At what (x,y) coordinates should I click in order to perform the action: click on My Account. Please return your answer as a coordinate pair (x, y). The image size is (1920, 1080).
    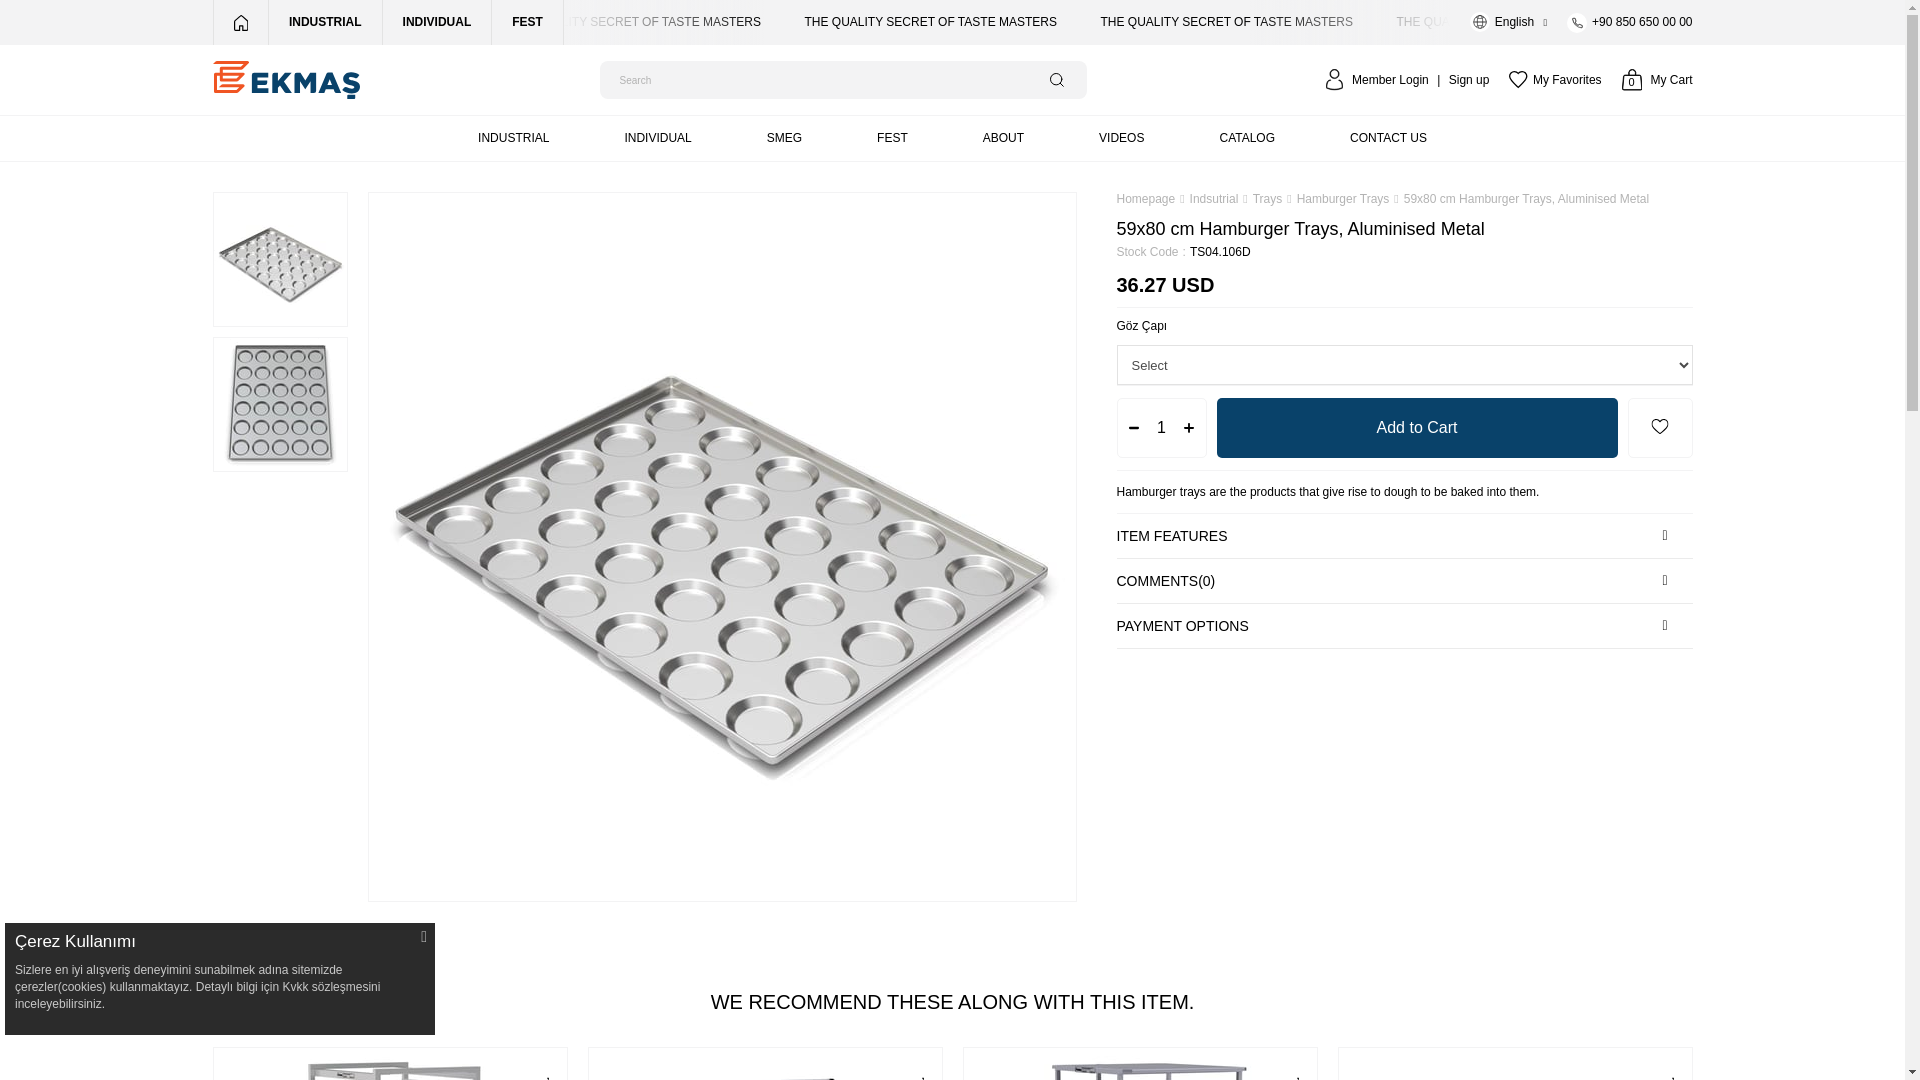
    Looking at the image, I should click on (1390, 80).